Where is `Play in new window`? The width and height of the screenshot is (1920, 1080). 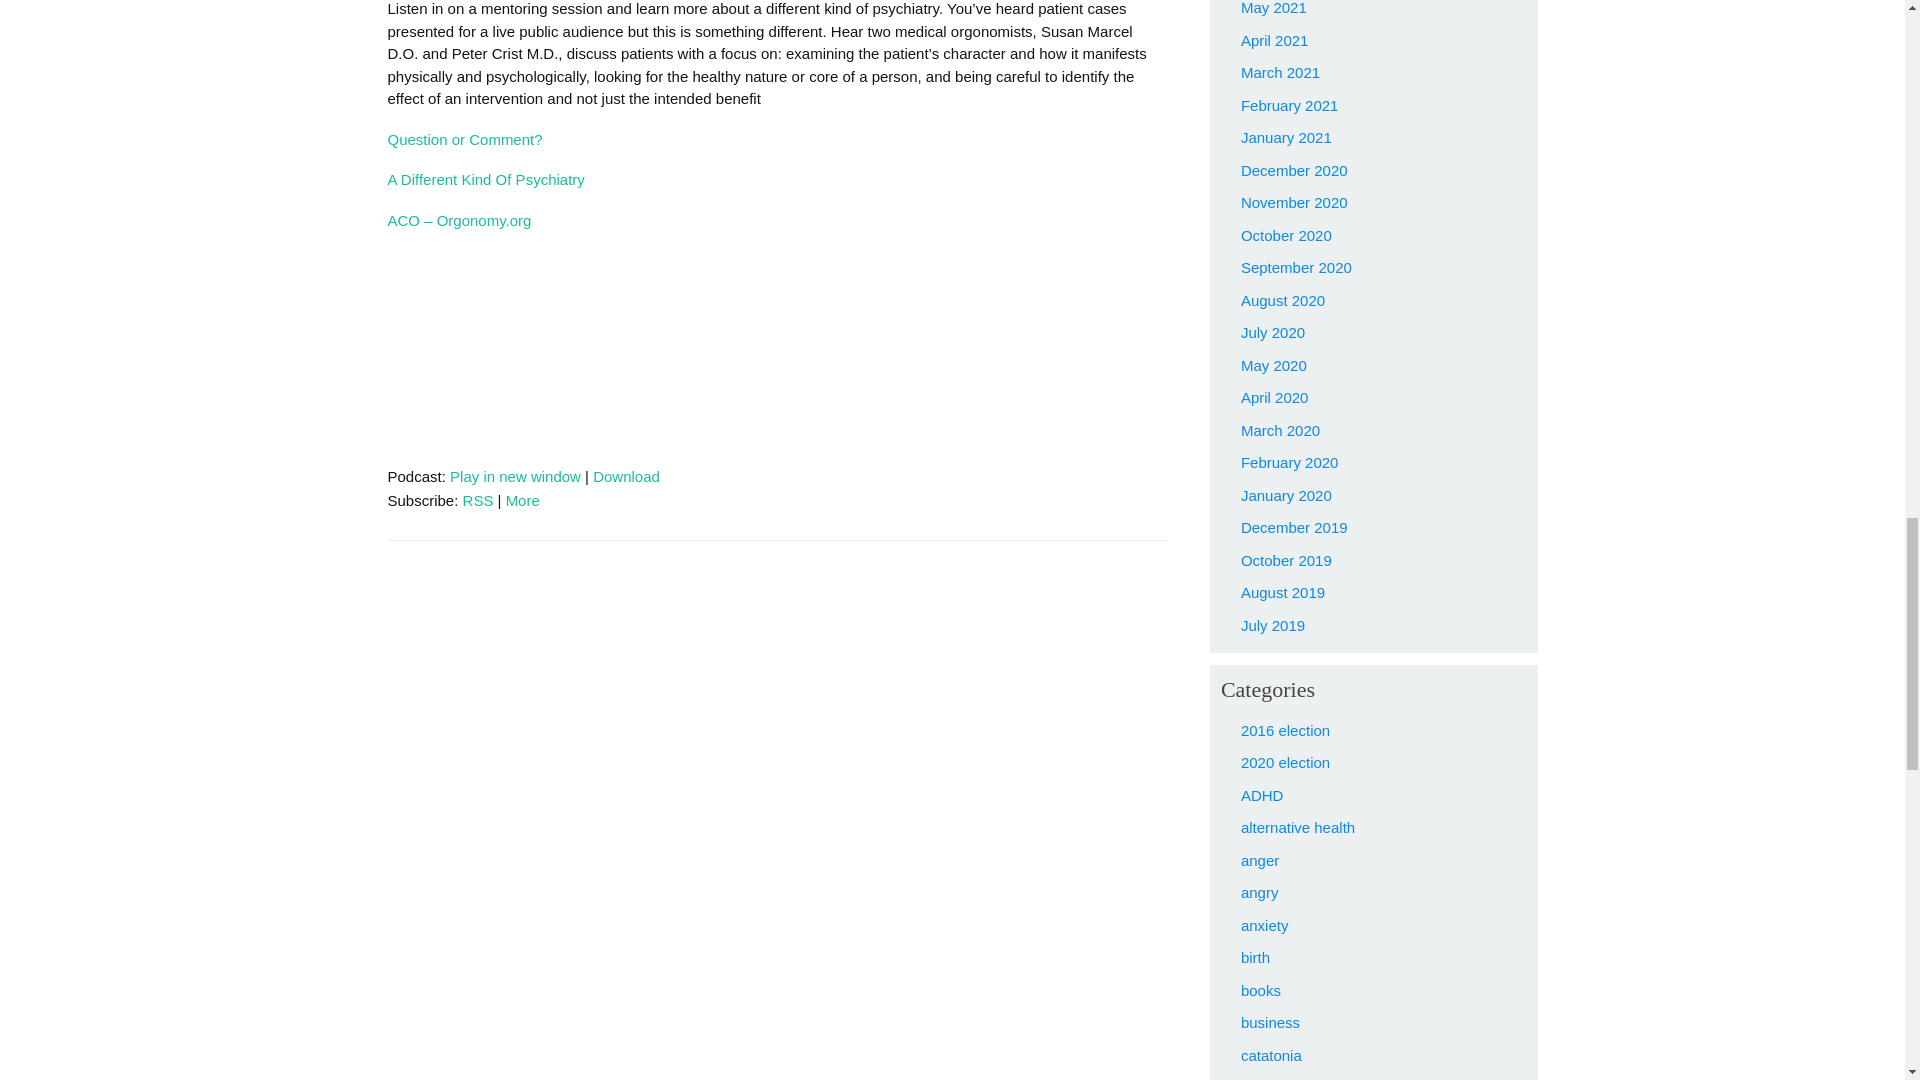 Play in new window is located at coordinates (515, 476).